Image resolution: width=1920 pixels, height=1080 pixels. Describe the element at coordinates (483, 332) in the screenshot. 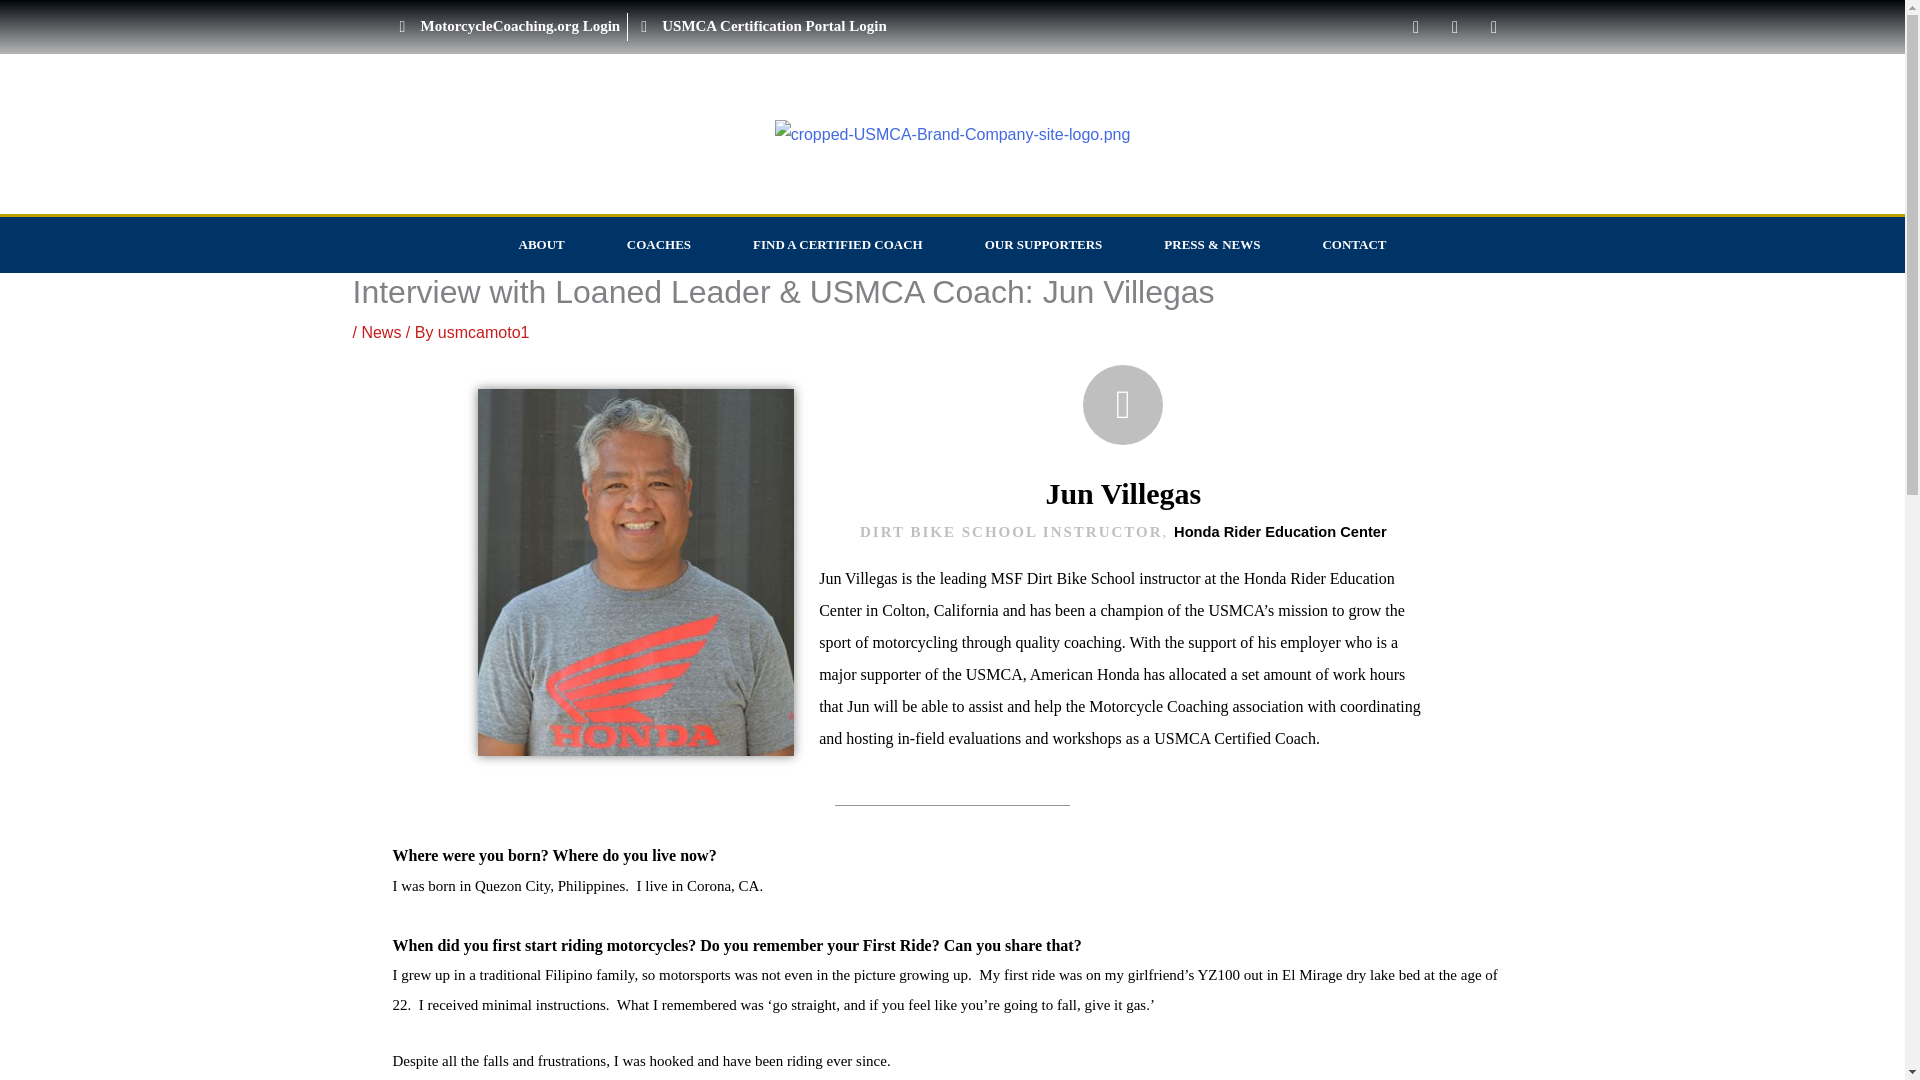

I see `View all posts by usmcamoto1` at that location.